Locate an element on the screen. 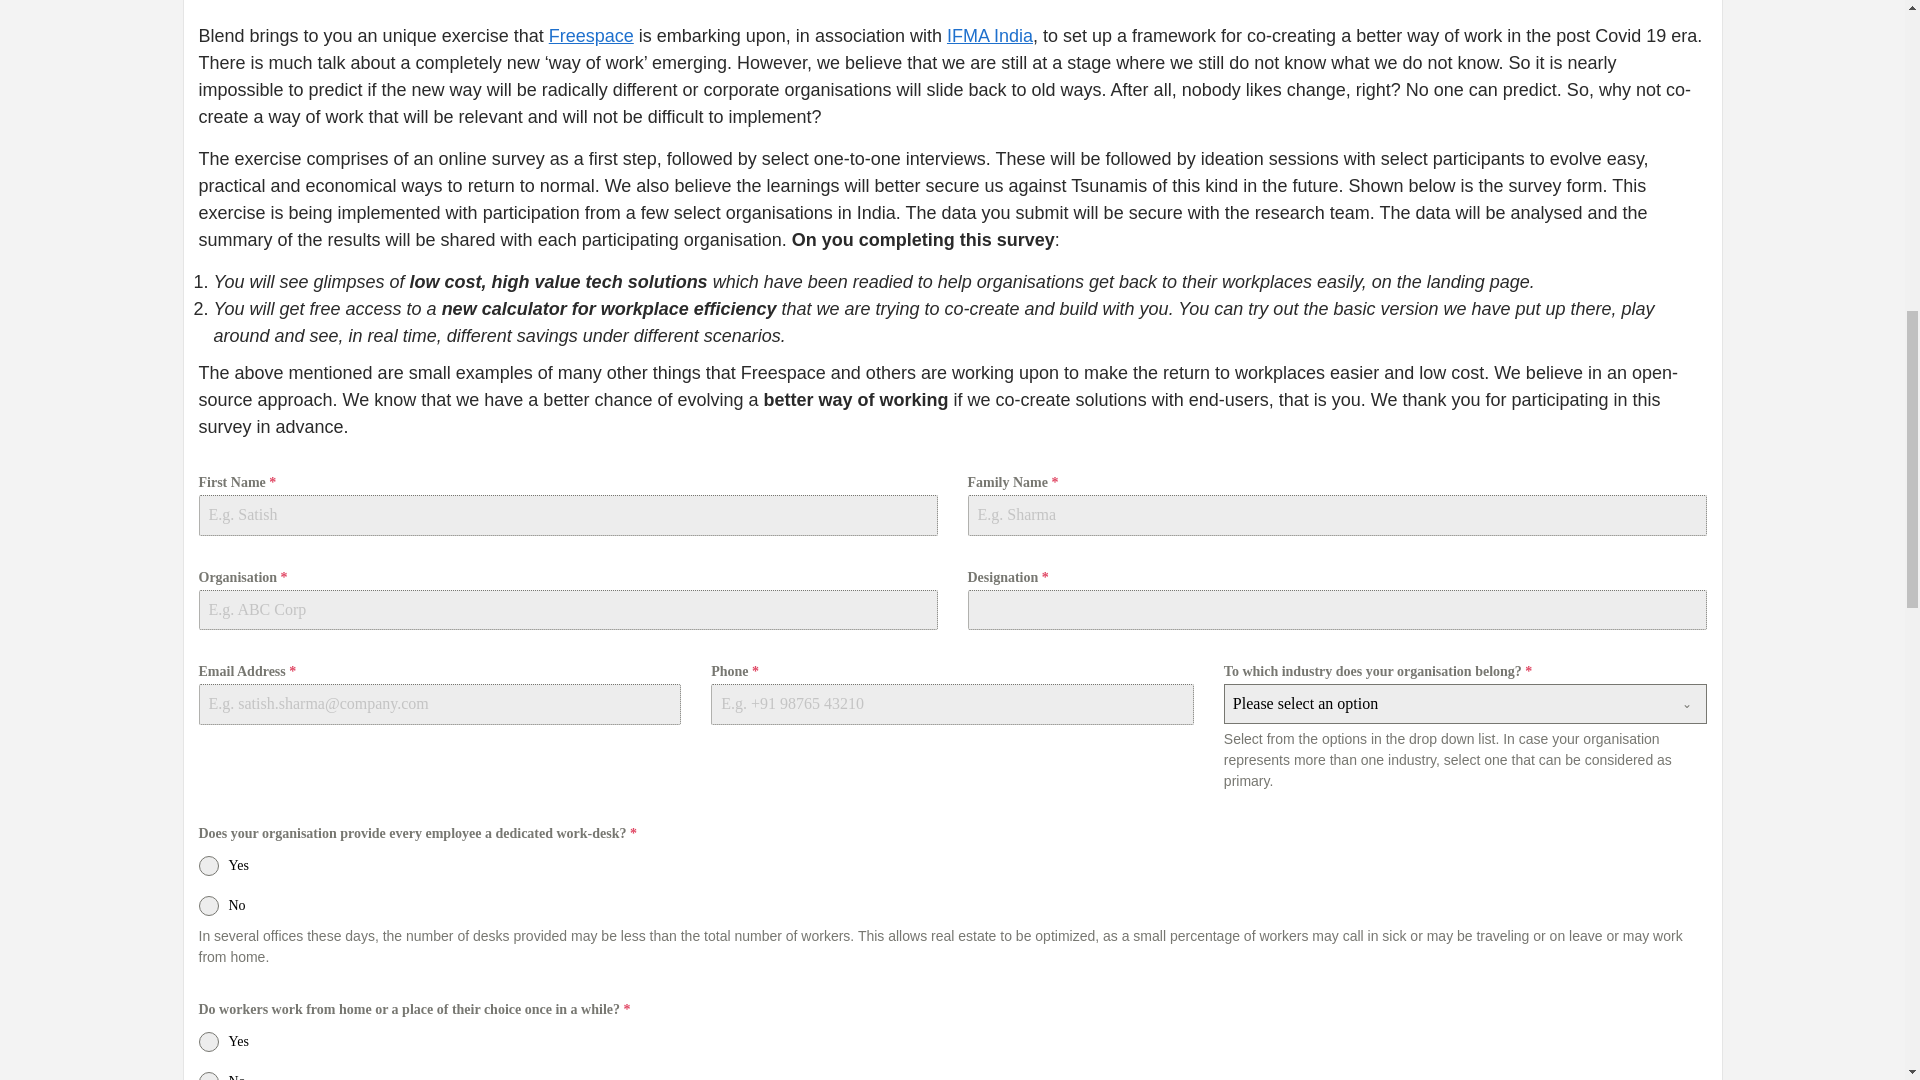  No is located at coordinates (952, 906).